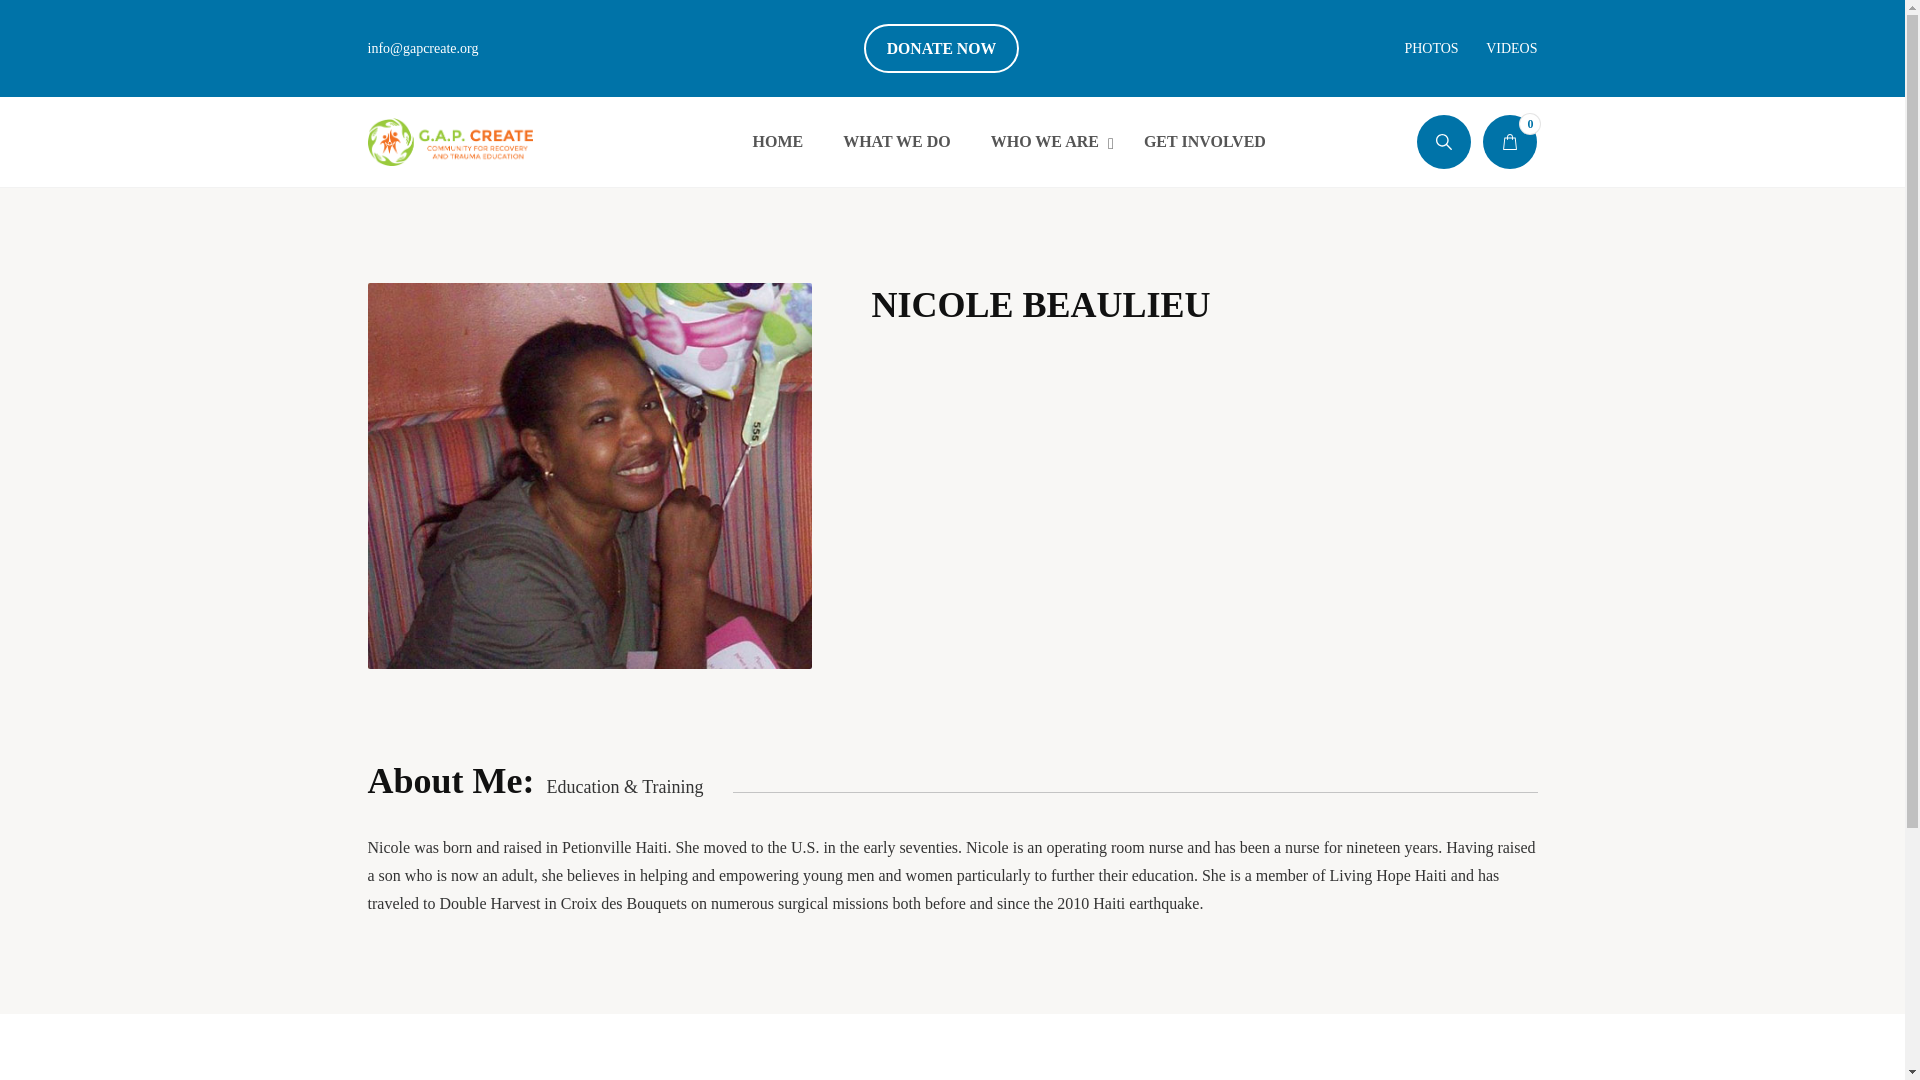 The width and height of the screenshot is (1920, 1080). What do you see at coordinates (1430, 48) in the screenshot?
I see `PHOTOS` at bounding box center [1430, 48].